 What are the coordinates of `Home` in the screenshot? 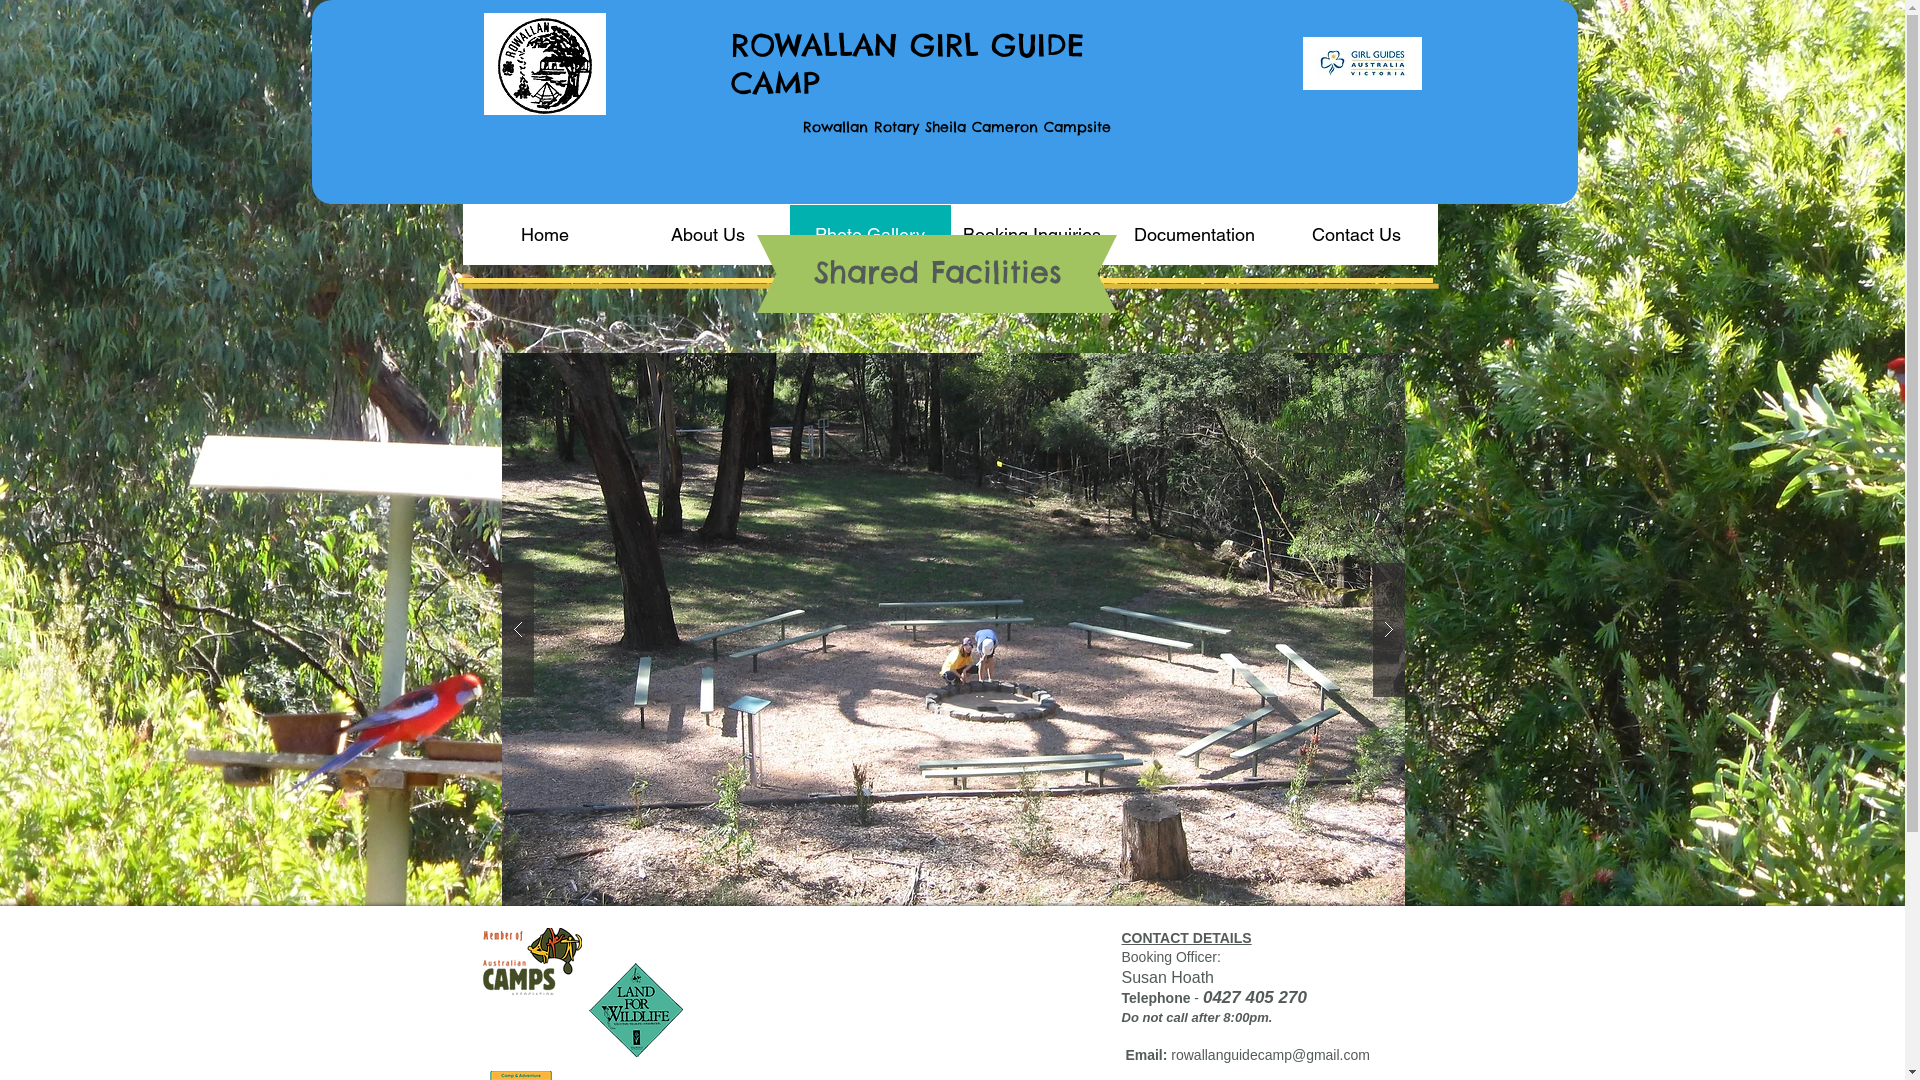 It's located at (546, 234).